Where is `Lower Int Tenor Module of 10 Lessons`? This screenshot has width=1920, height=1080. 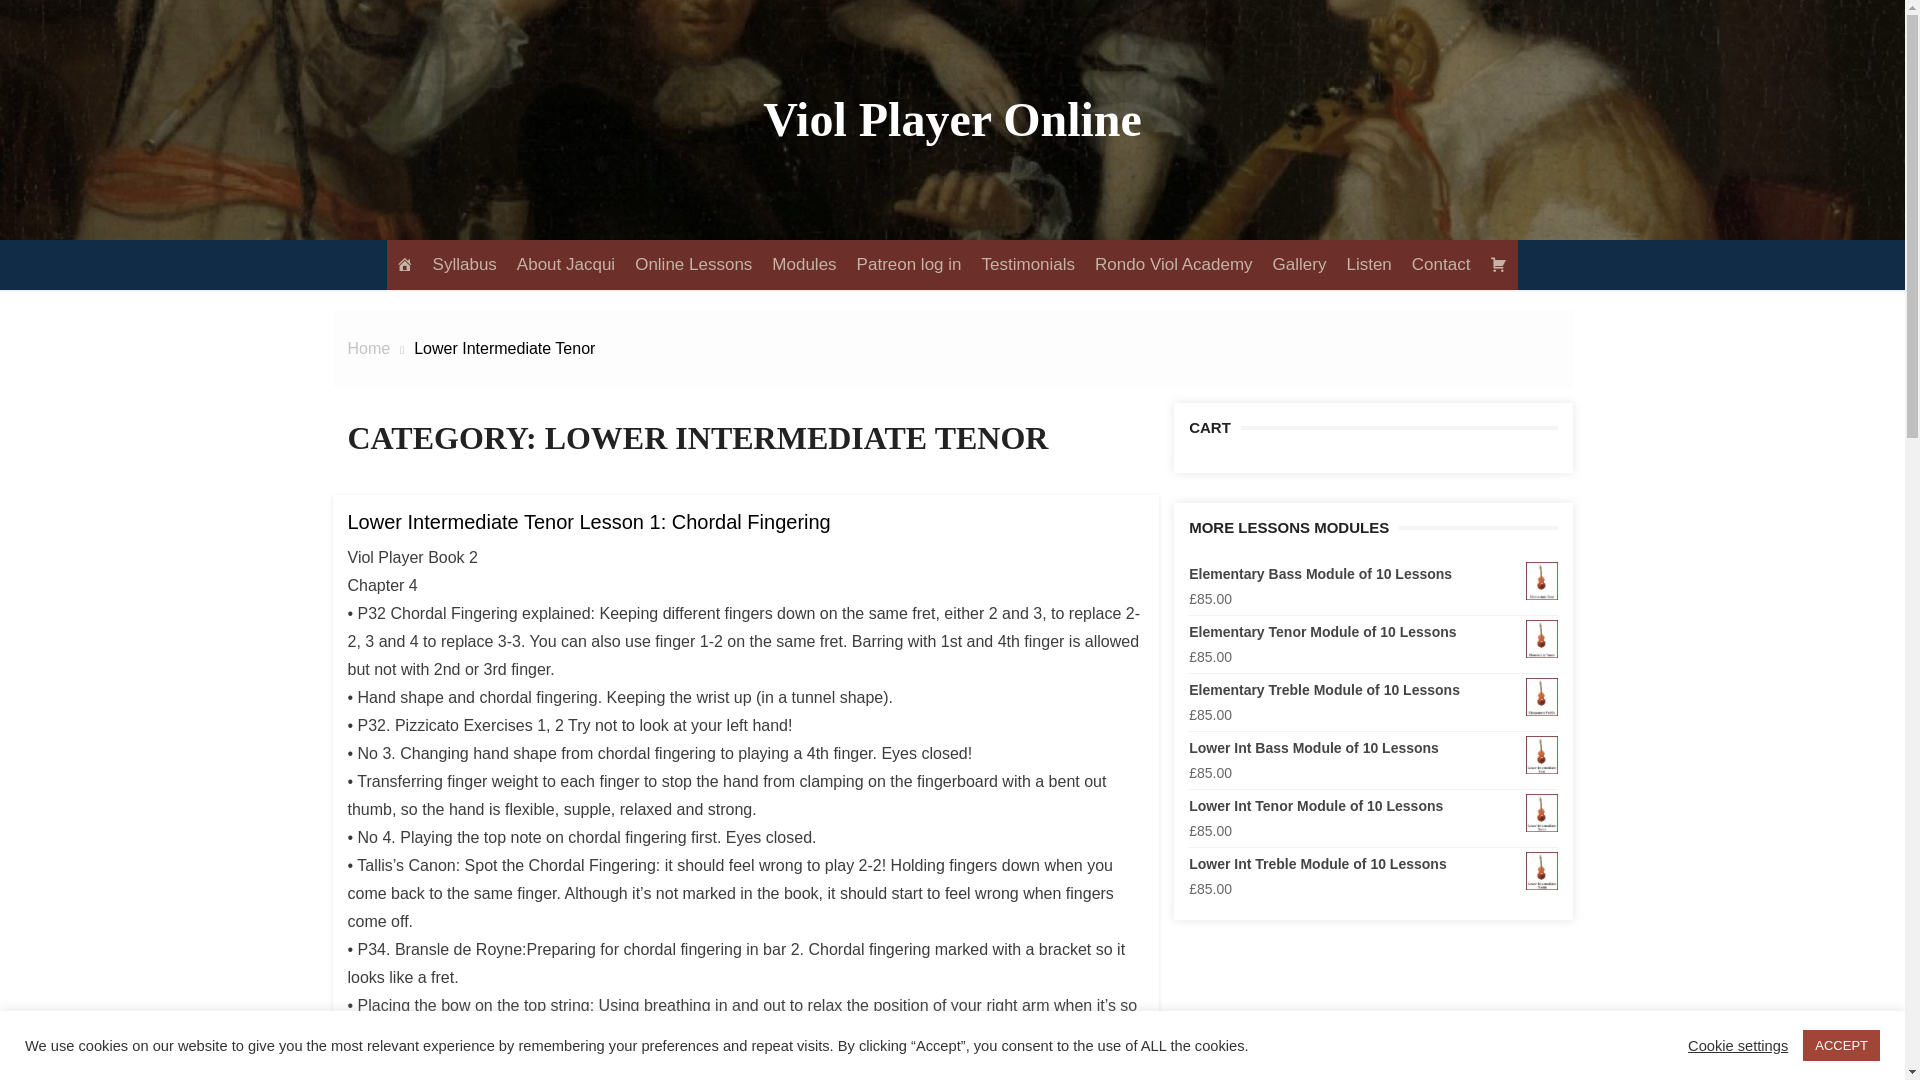 Lower Int Tenor Module of 10 Lessons is located at coordinates (1372, 806).